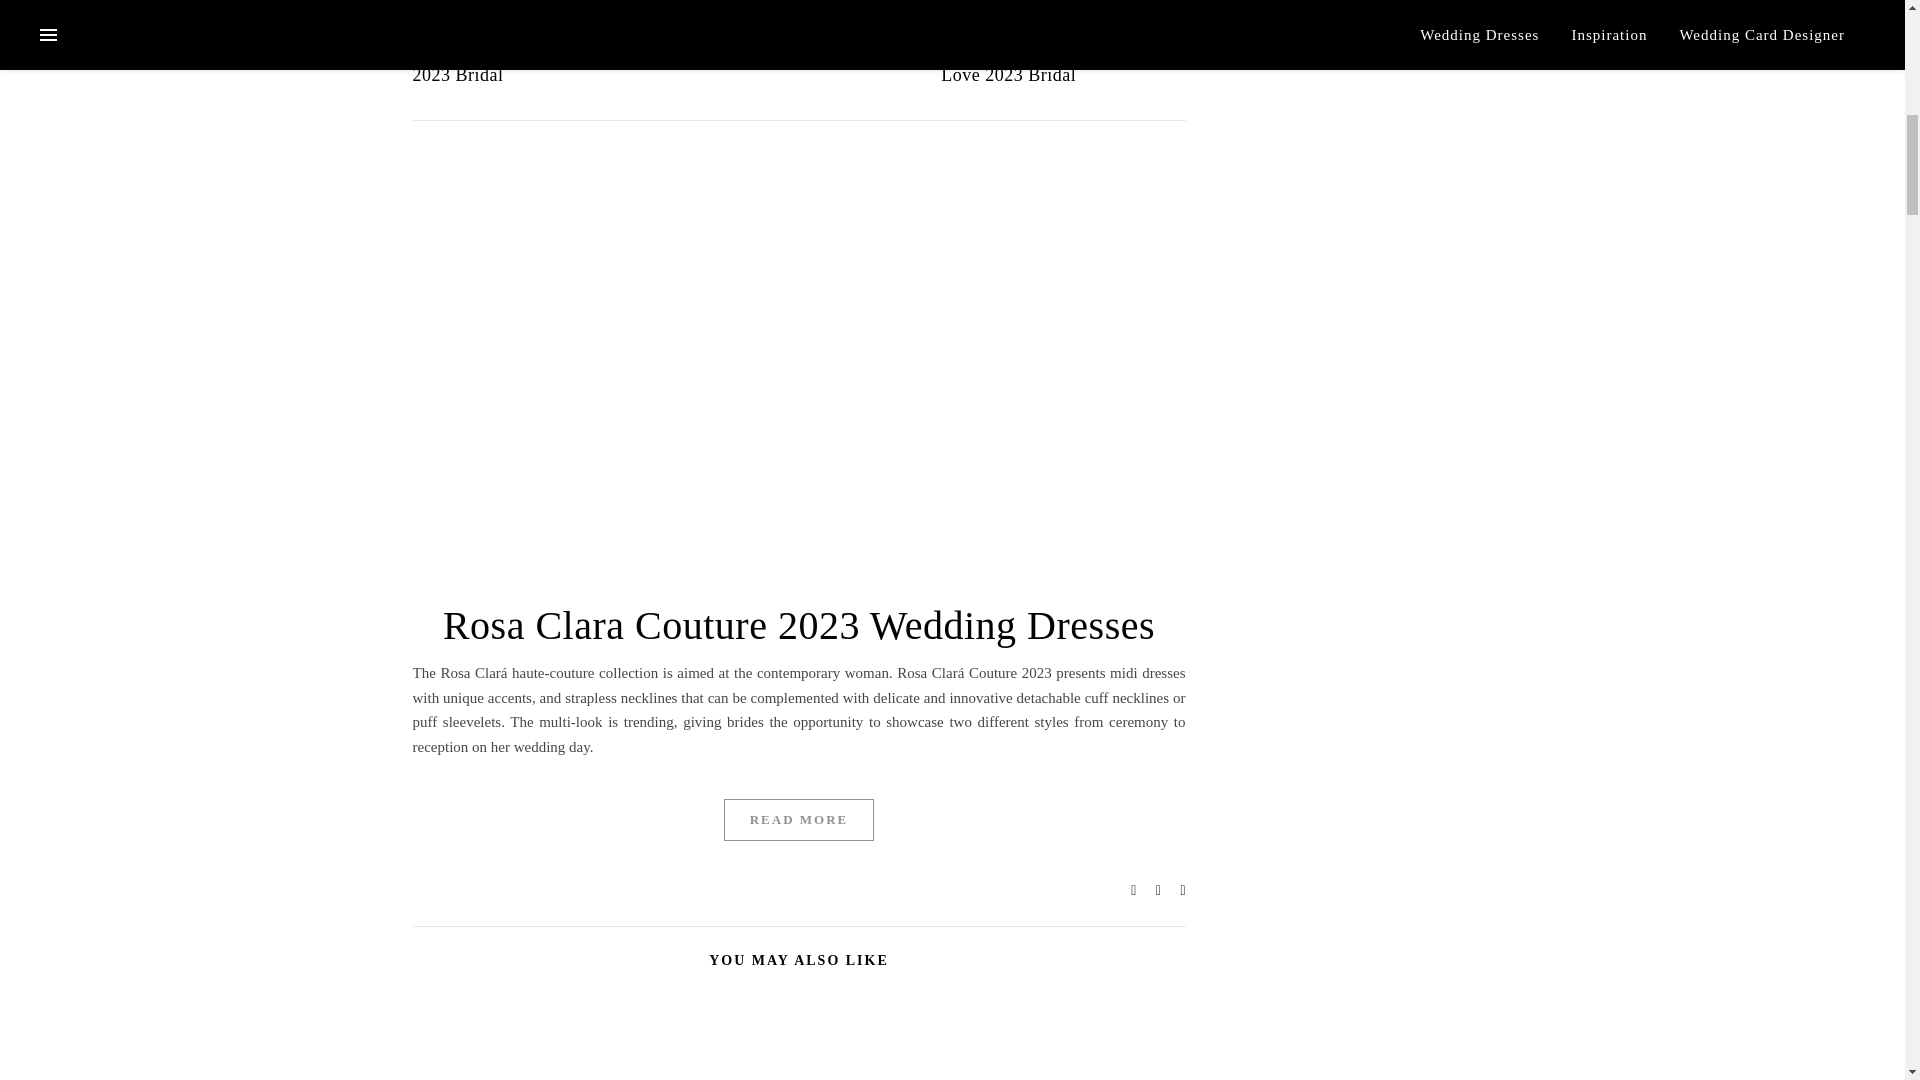  I want to click on Pronovias The Essence of Love 2023 Bridal, so click(1039, 61).